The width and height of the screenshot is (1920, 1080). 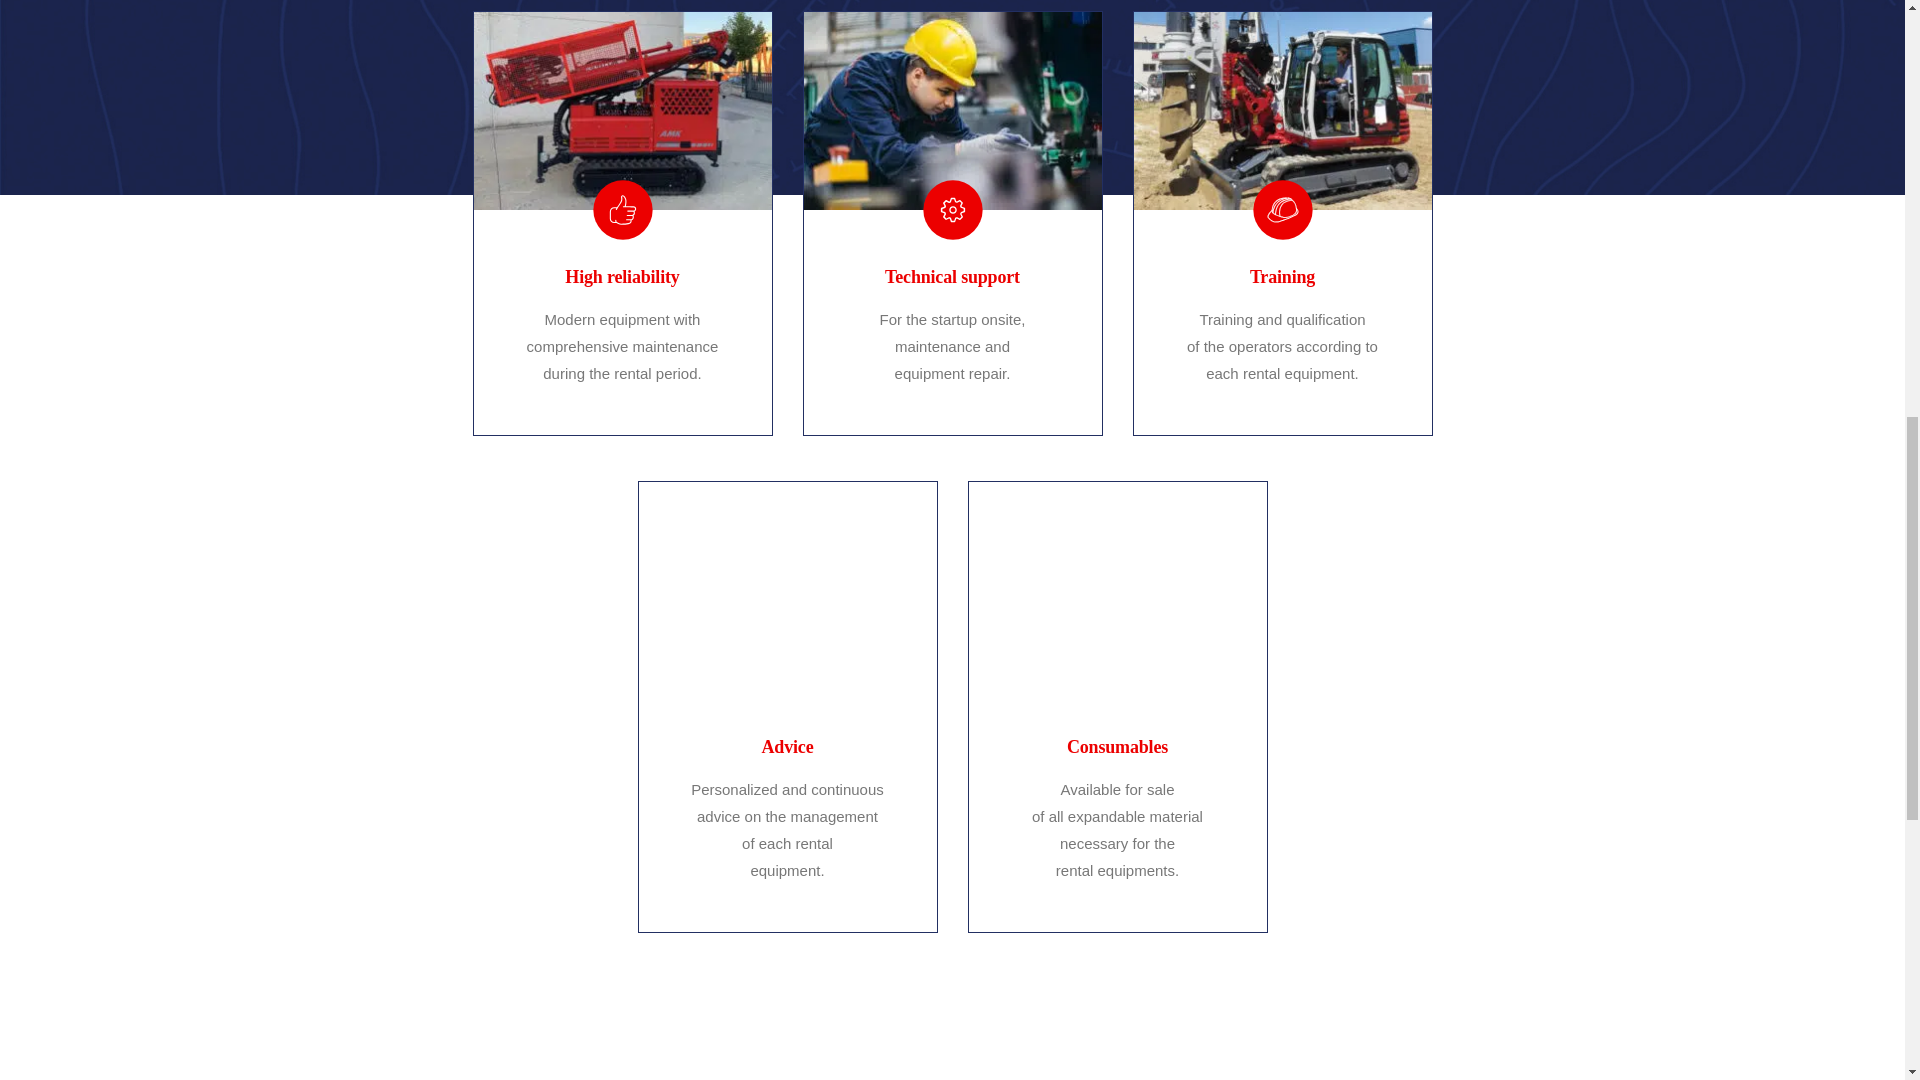 I want to click on DOOSAN, so click(x=1106, y=1057).